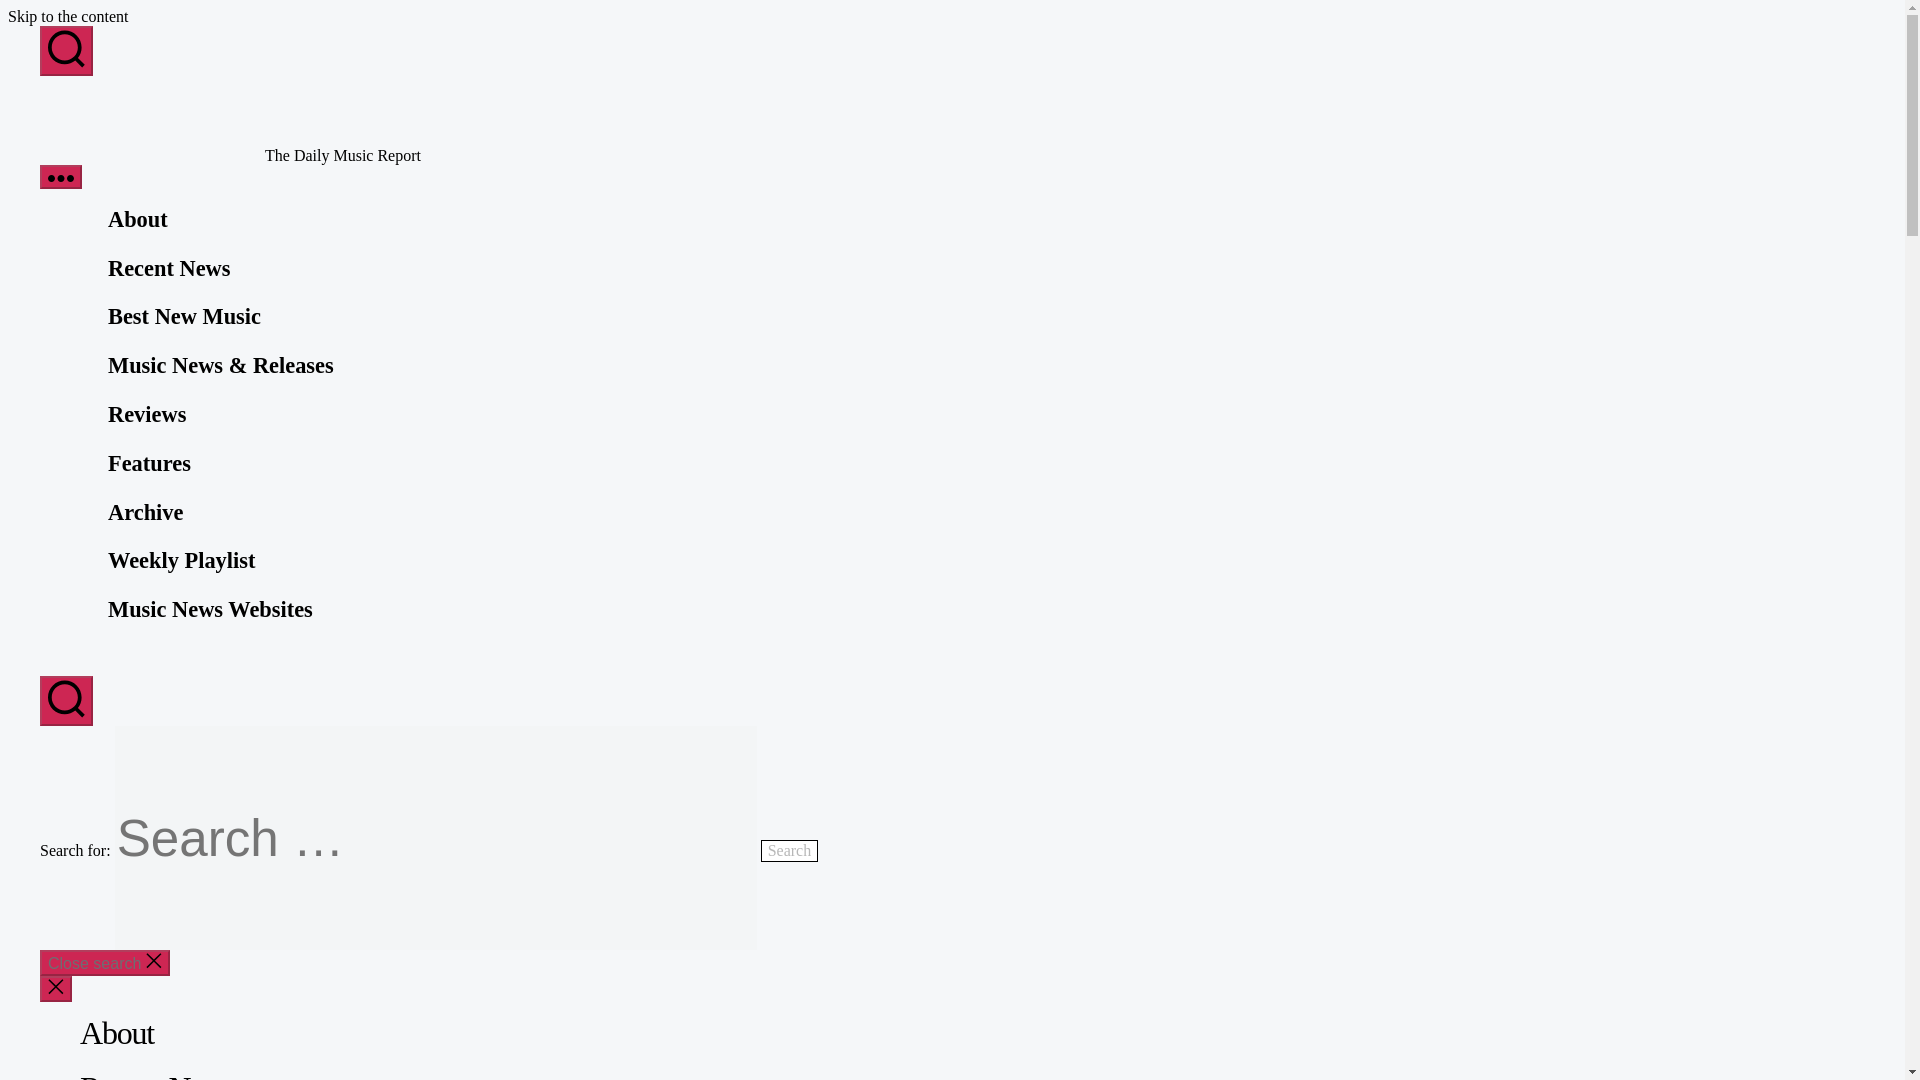 The height and width of the screenshot is (1080, 1920). Describe the element at coordinates (148, 464) in the screenshot. I see `Features` at that location.